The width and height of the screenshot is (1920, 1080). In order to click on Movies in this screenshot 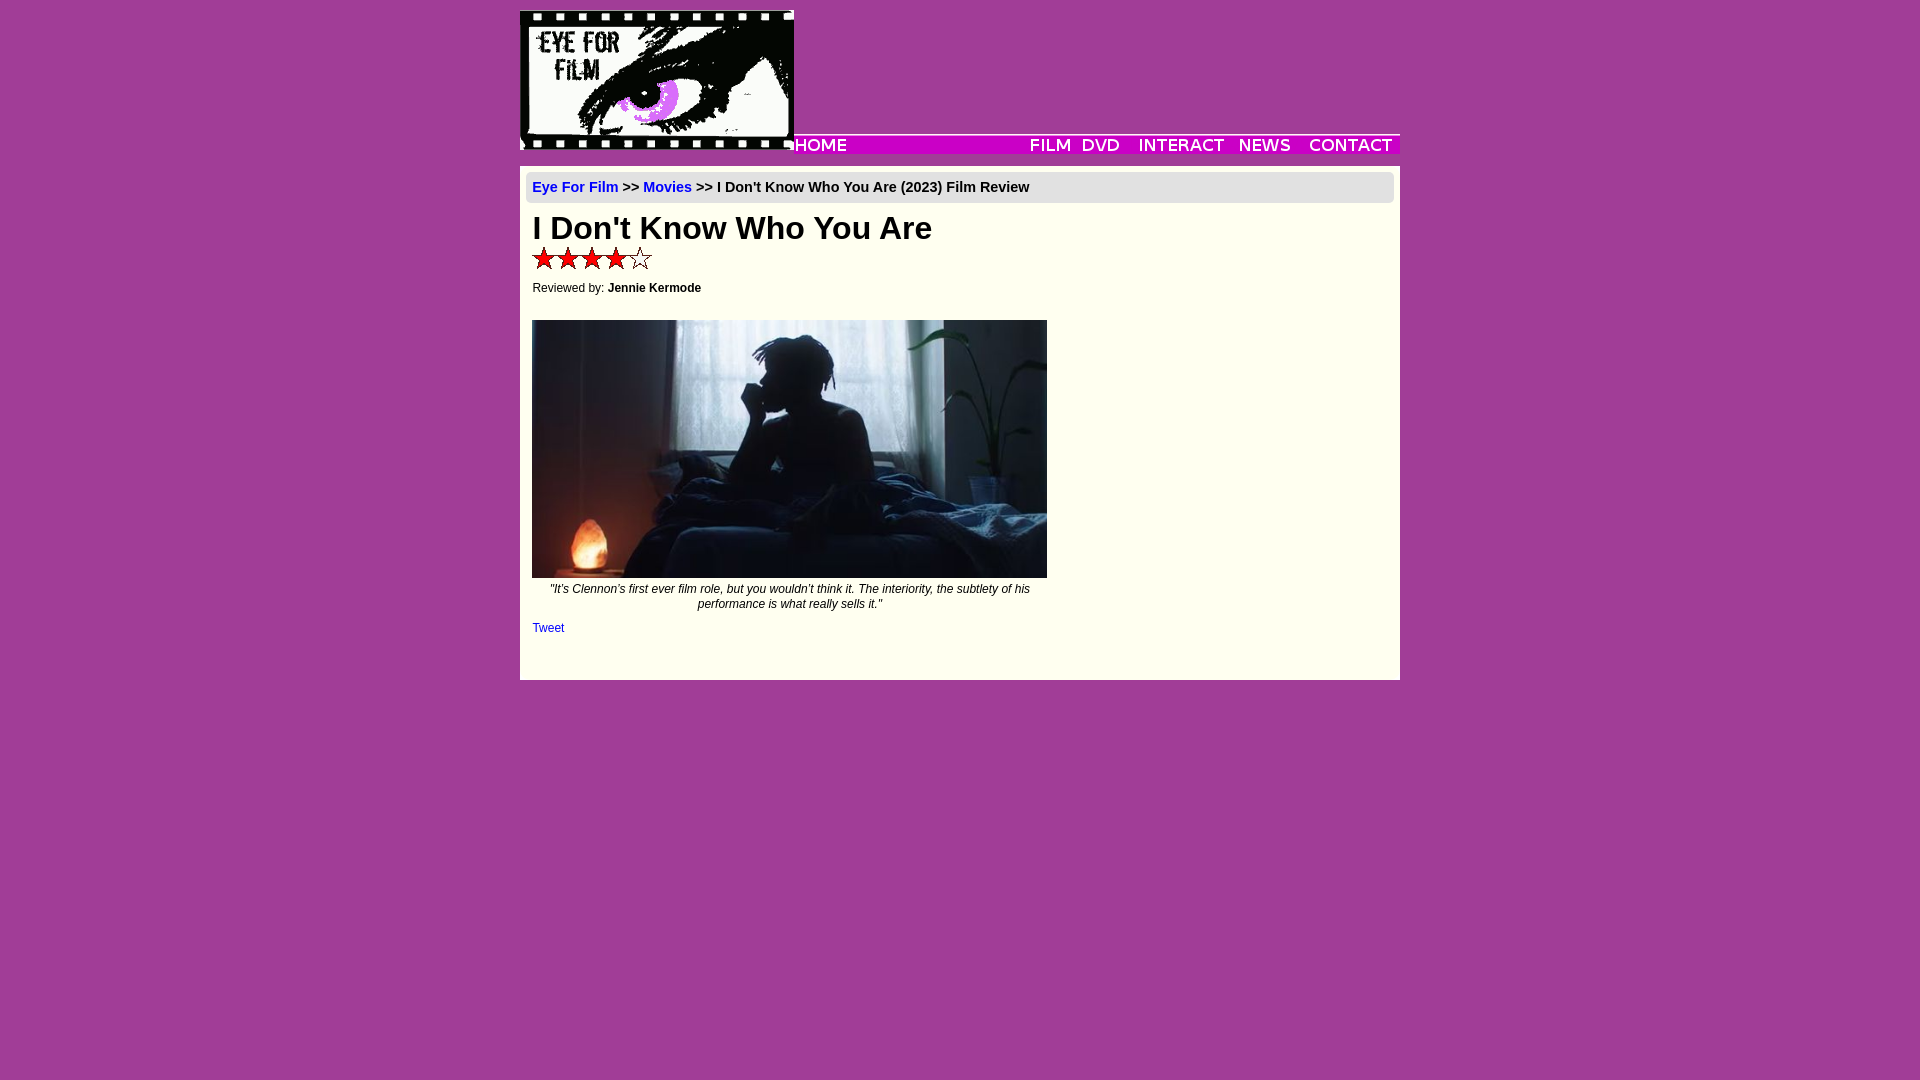, I will do `click(667, 187)`.